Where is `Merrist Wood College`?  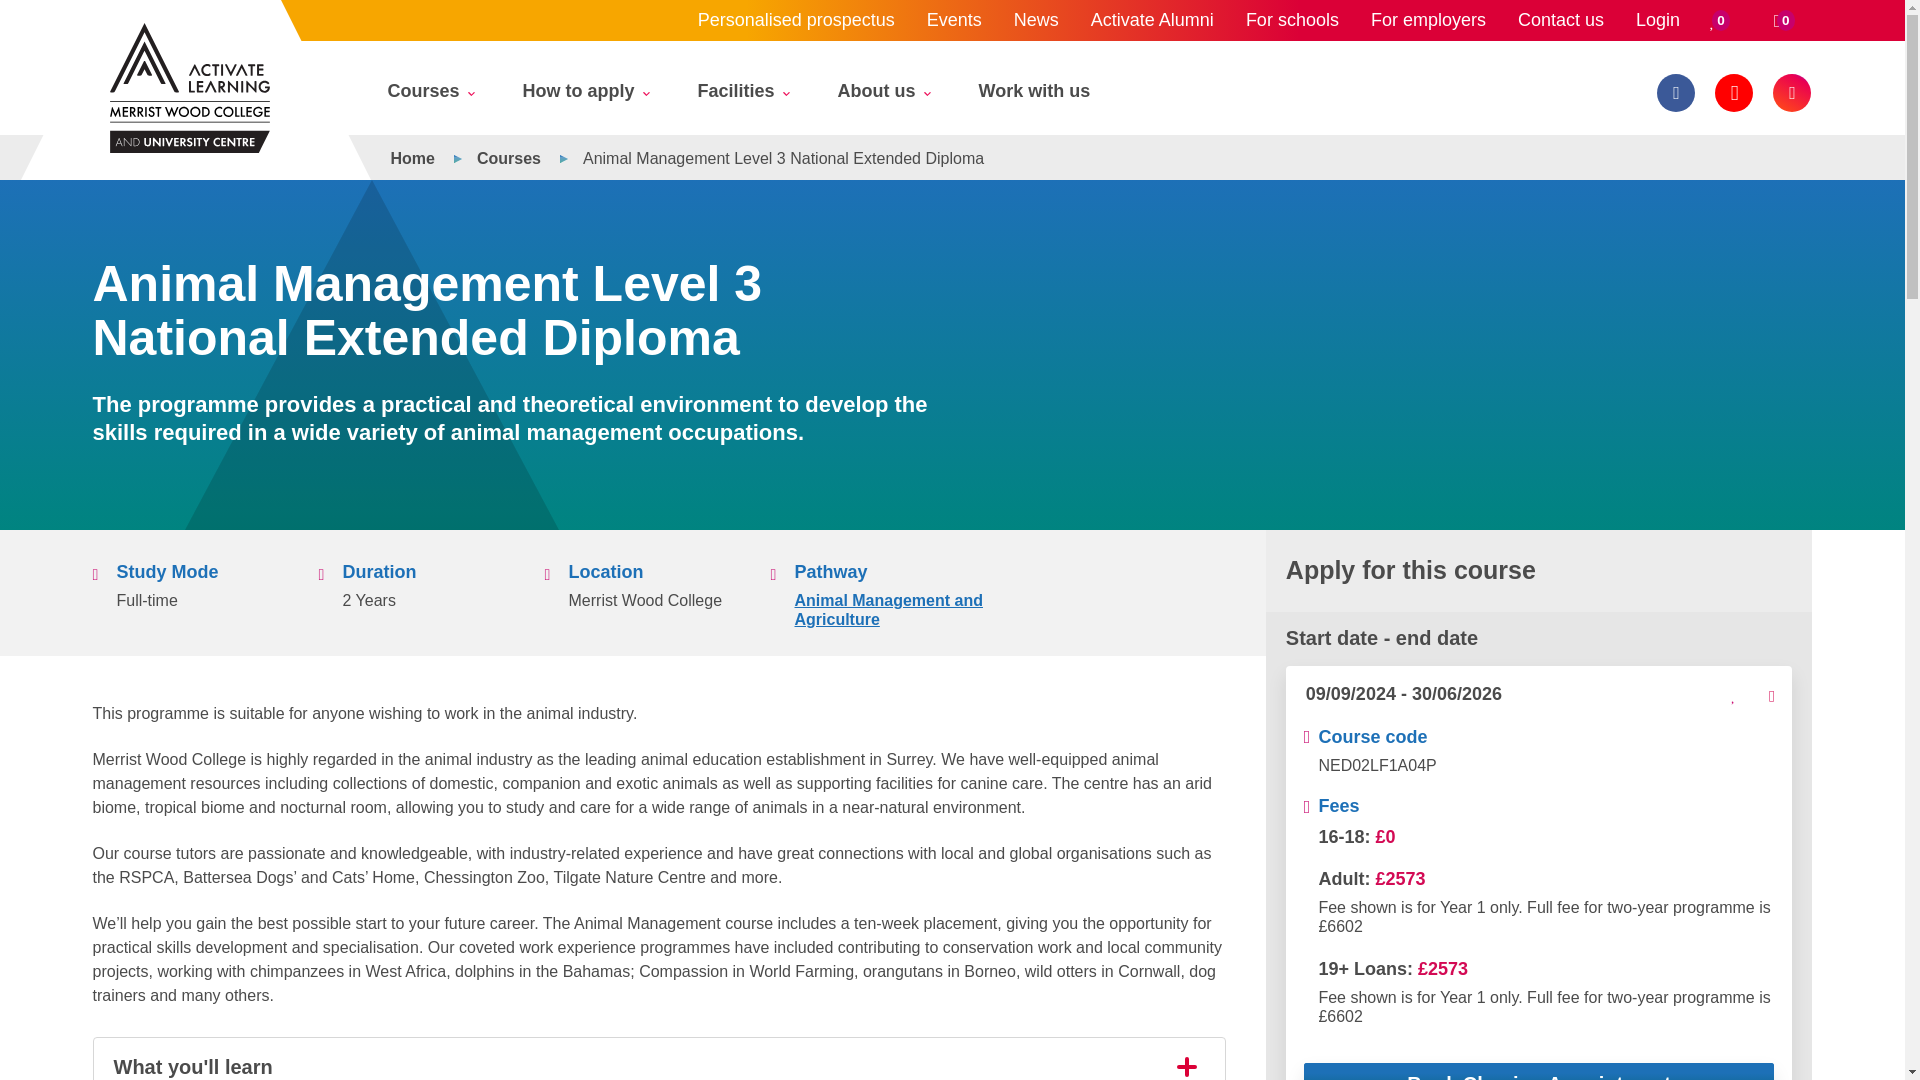
Merrist Wood College is located at coordinates (190, 88).